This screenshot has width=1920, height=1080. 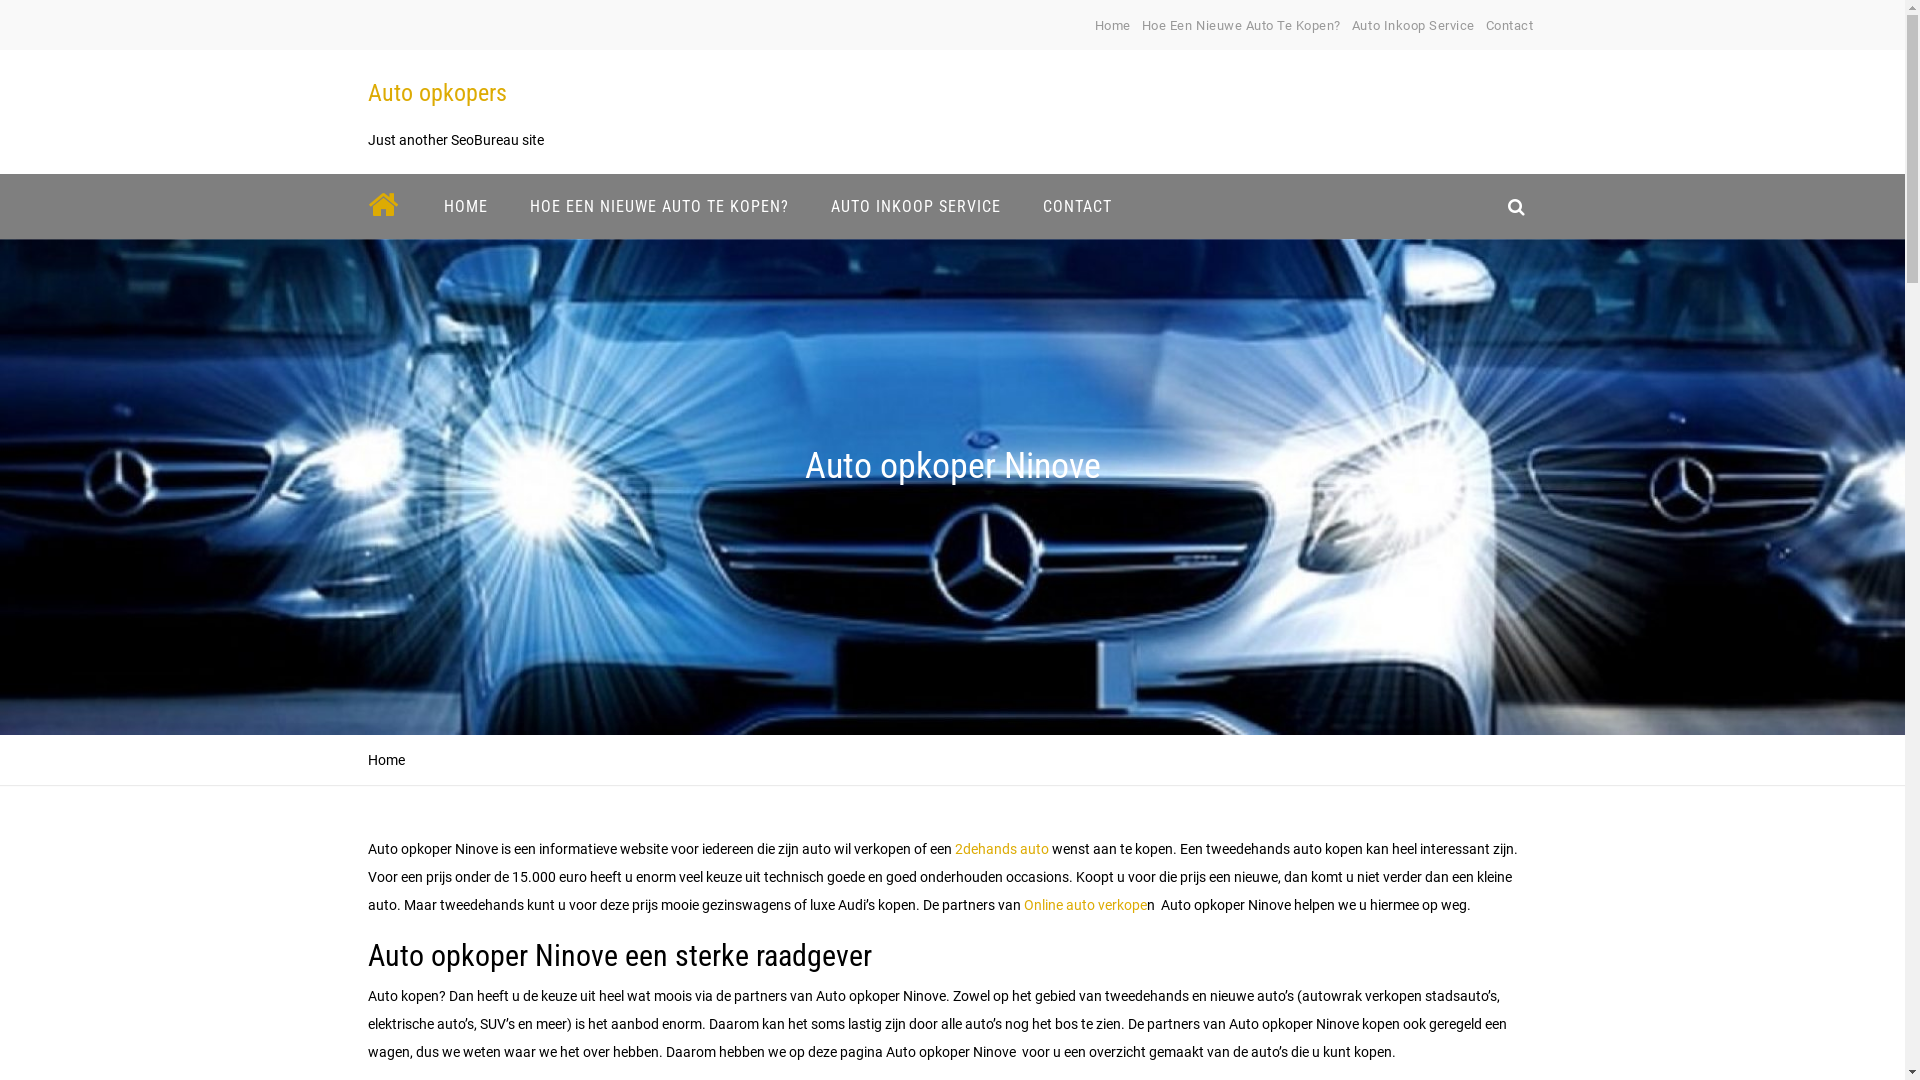 I want to click on Auto Inkoop Service, so click(x=1414, y=26).